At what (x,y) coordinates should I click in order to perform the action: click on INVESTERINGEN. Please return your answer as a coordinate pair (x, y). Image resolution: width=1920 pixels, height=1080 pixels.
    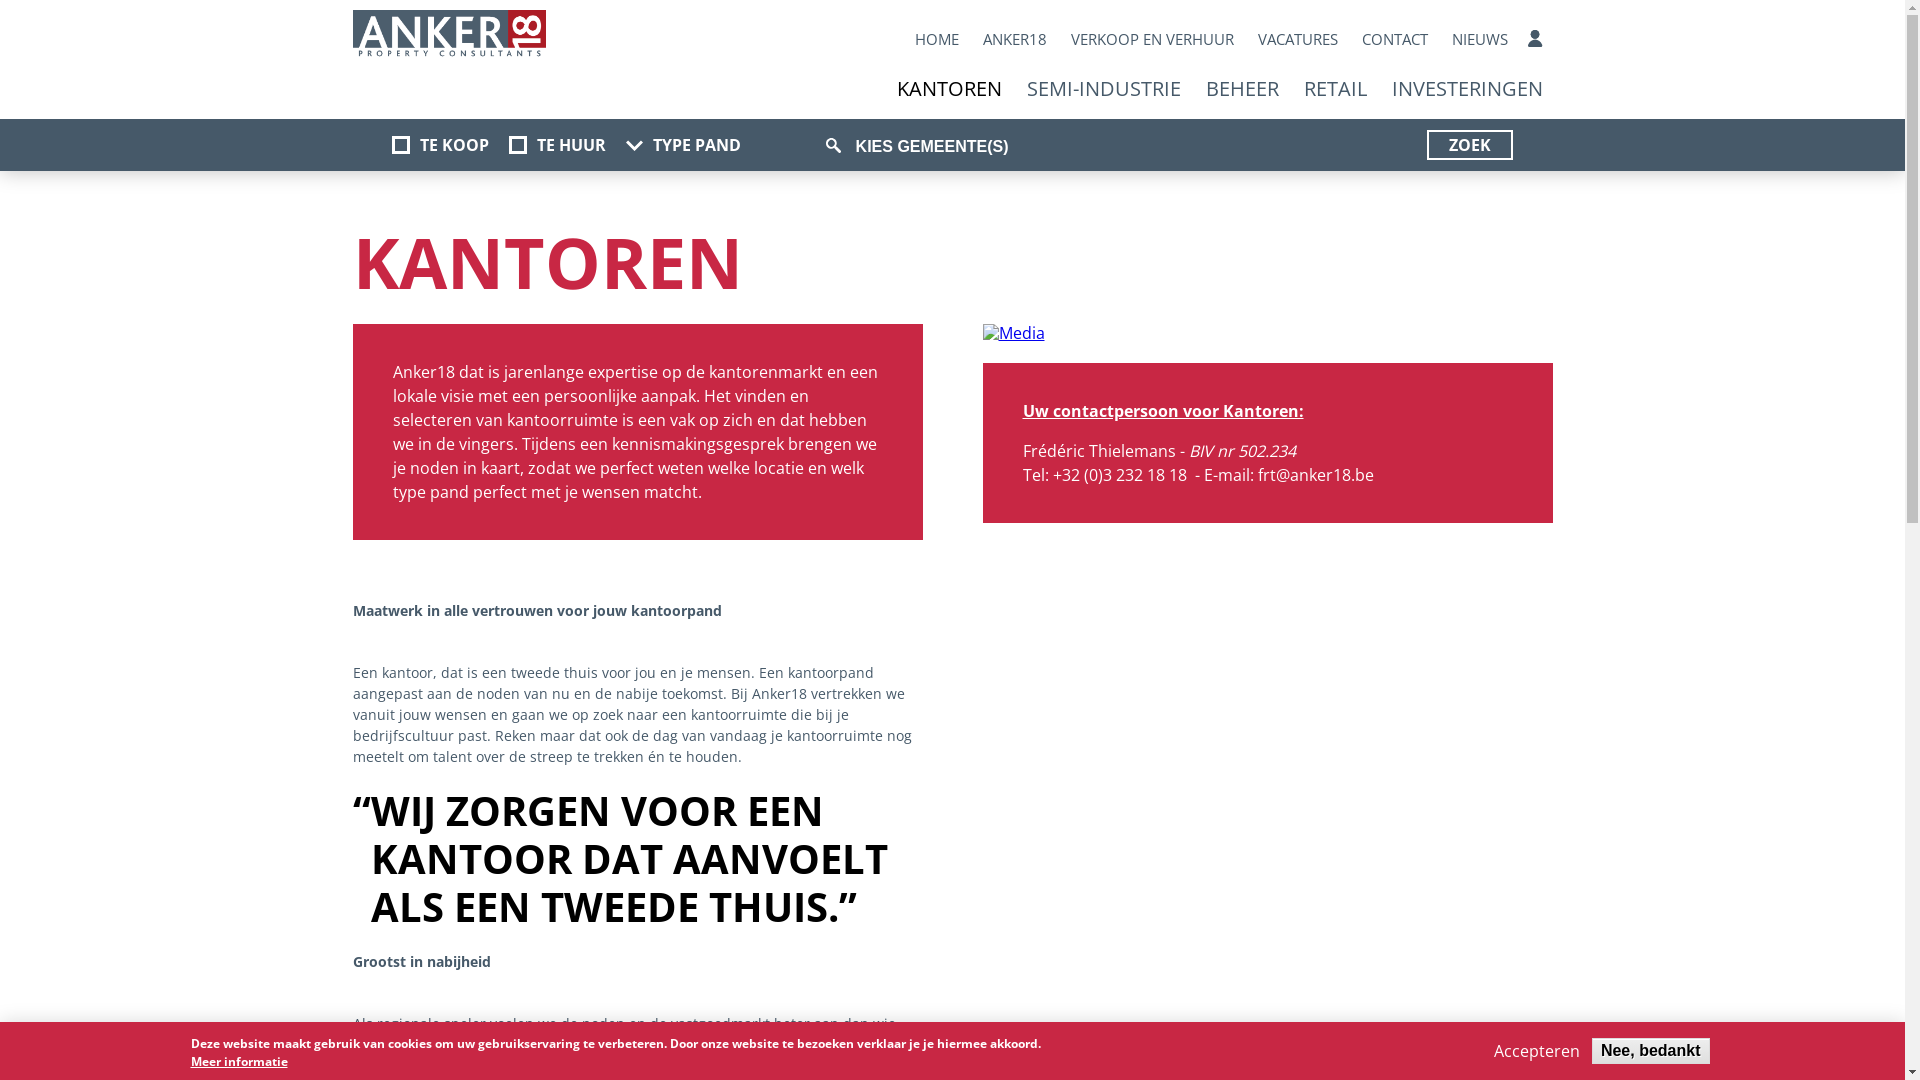
    Looking at the image, I should click on (1468, 88).